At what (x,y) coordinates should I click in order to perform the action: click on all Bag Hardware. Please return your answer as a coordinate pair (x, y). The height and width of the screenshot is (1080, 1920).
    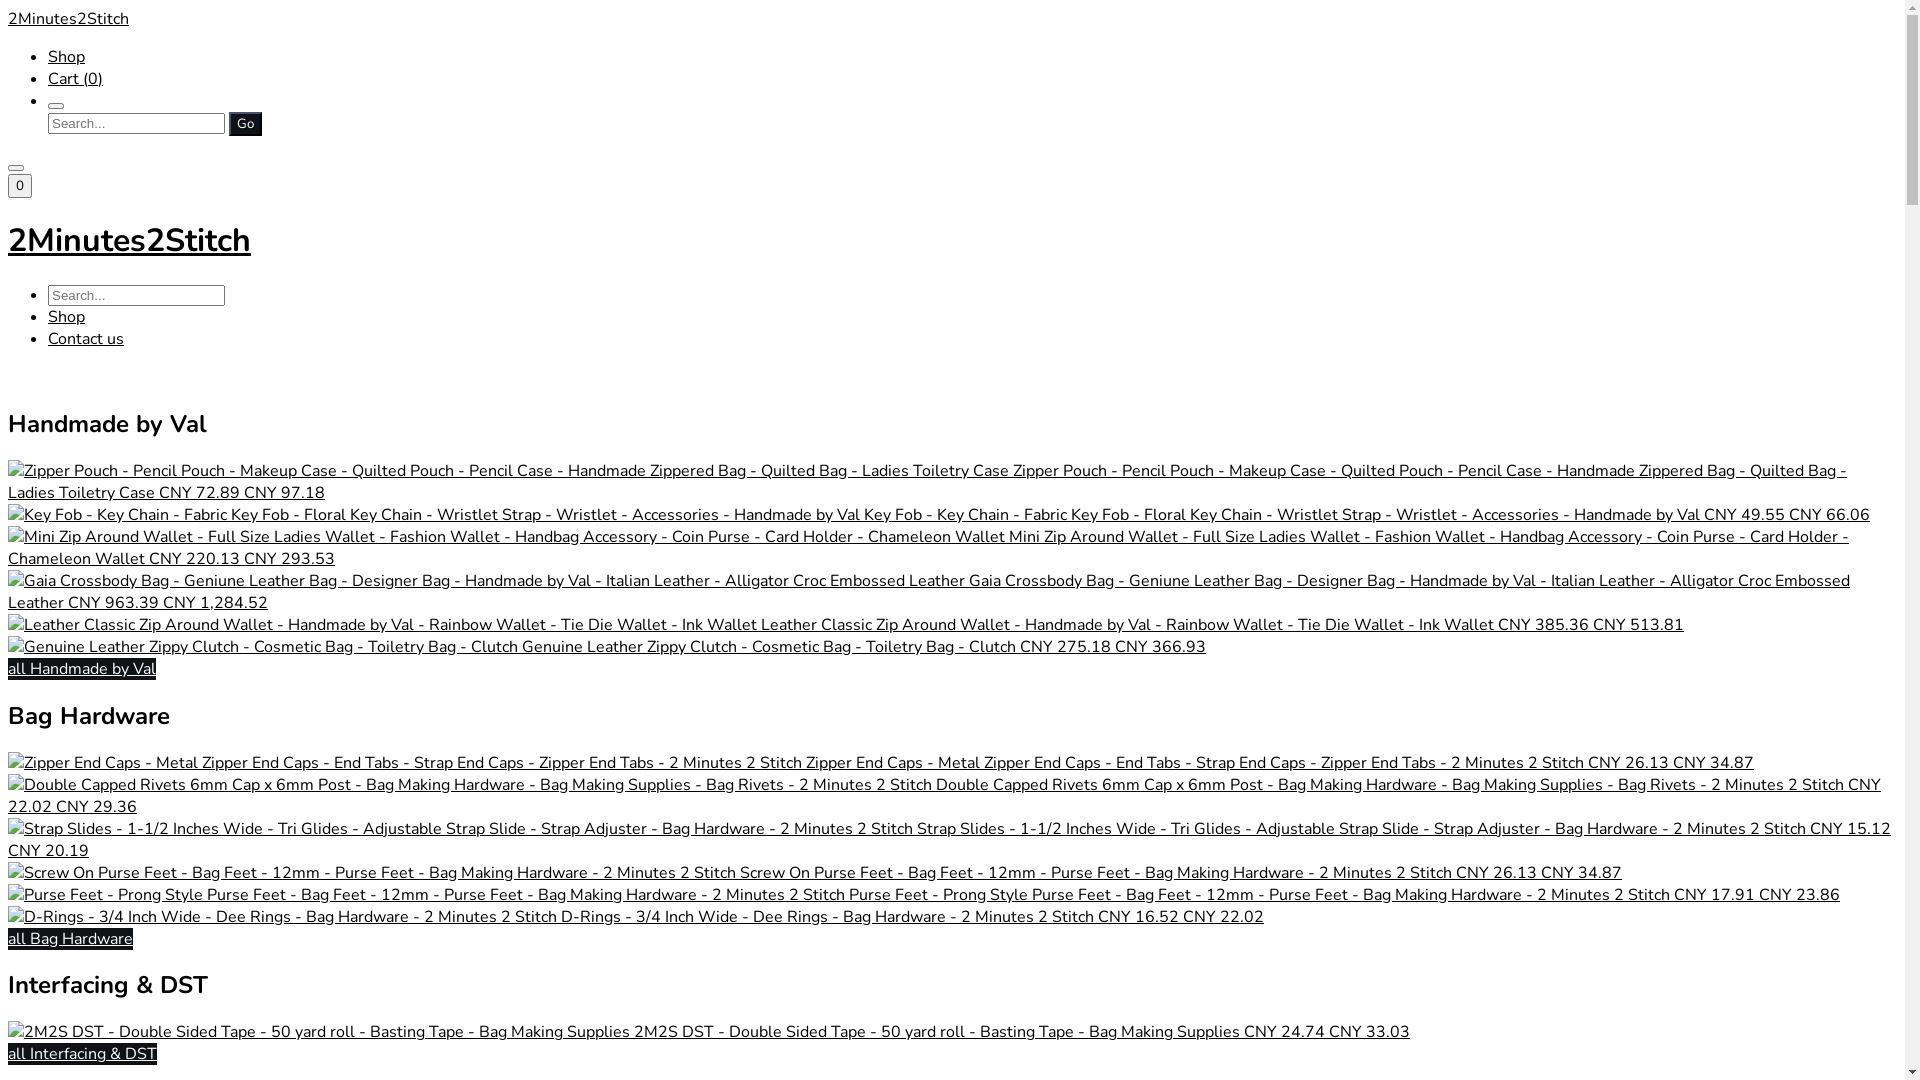
    Looking at the image, I should click on (70, 939).